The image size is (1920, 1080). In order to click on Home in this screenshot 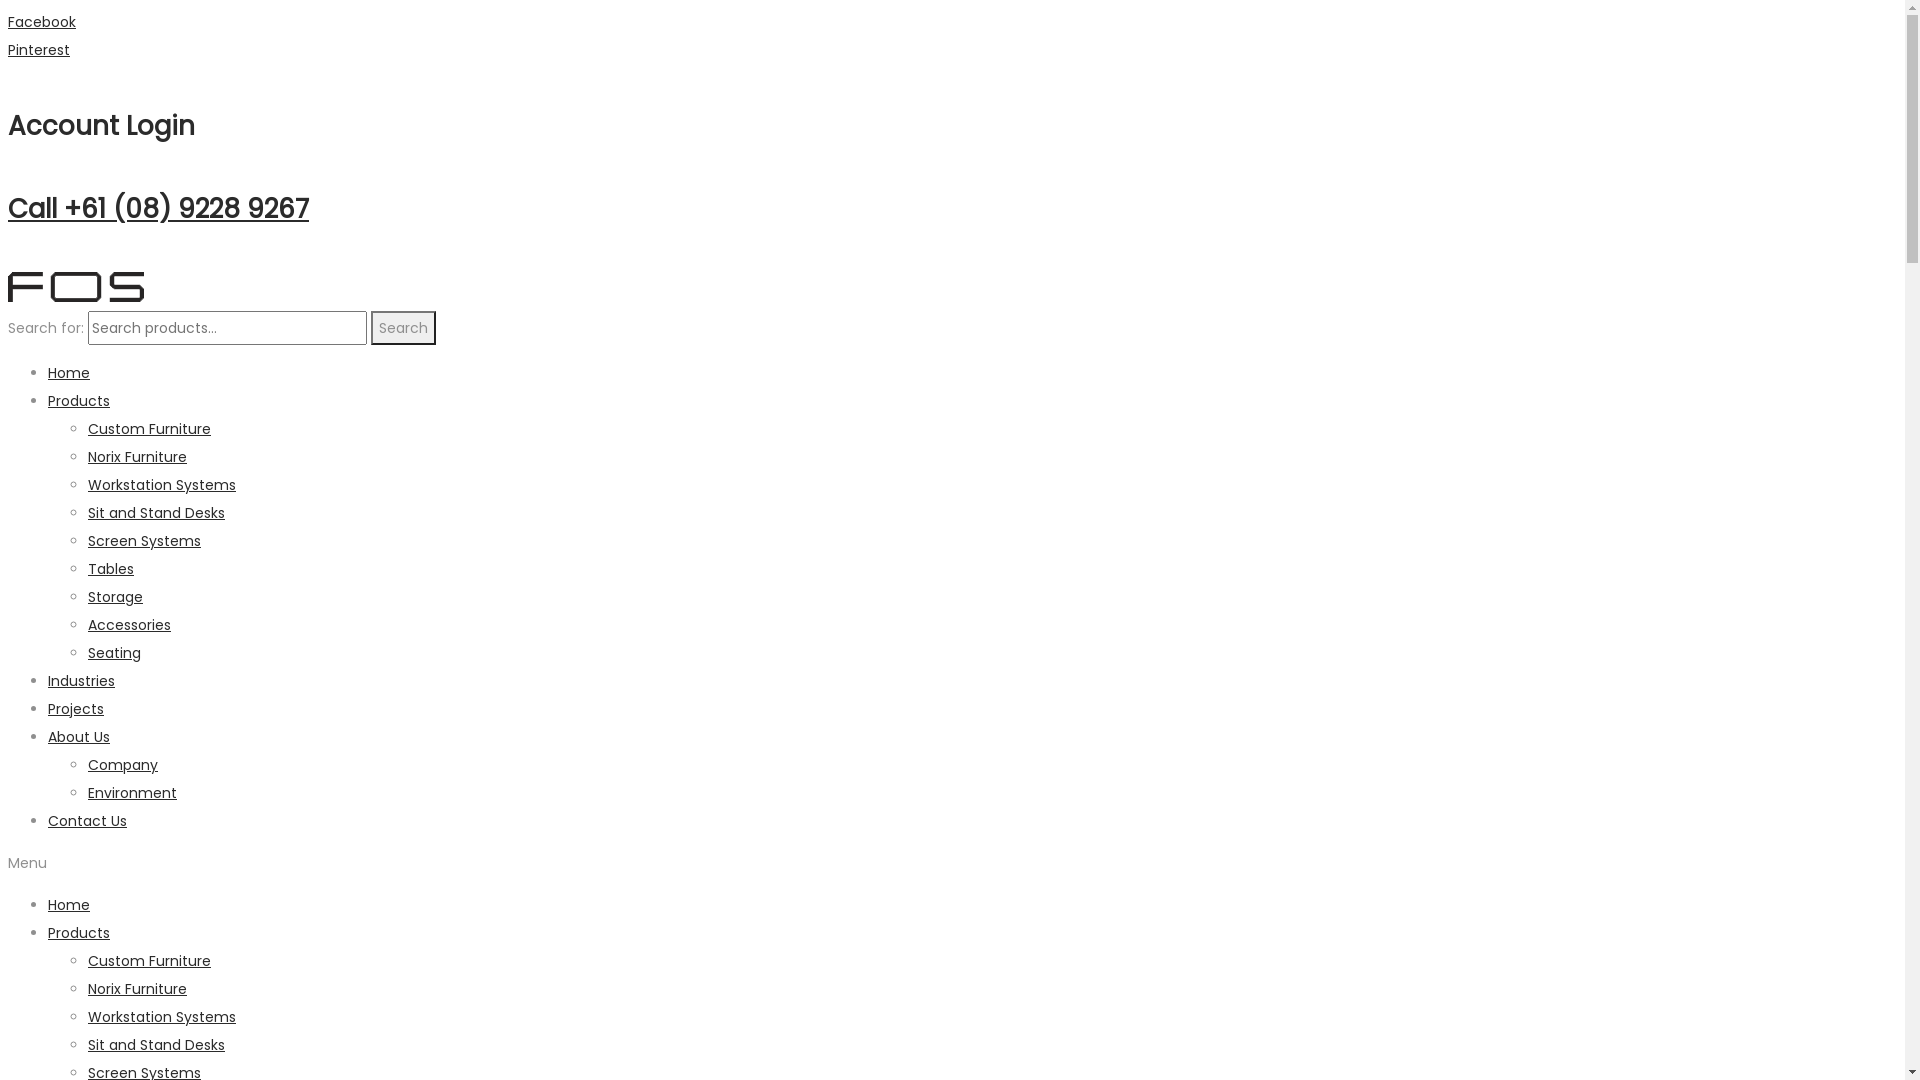, I will do `click(69, 373)`.